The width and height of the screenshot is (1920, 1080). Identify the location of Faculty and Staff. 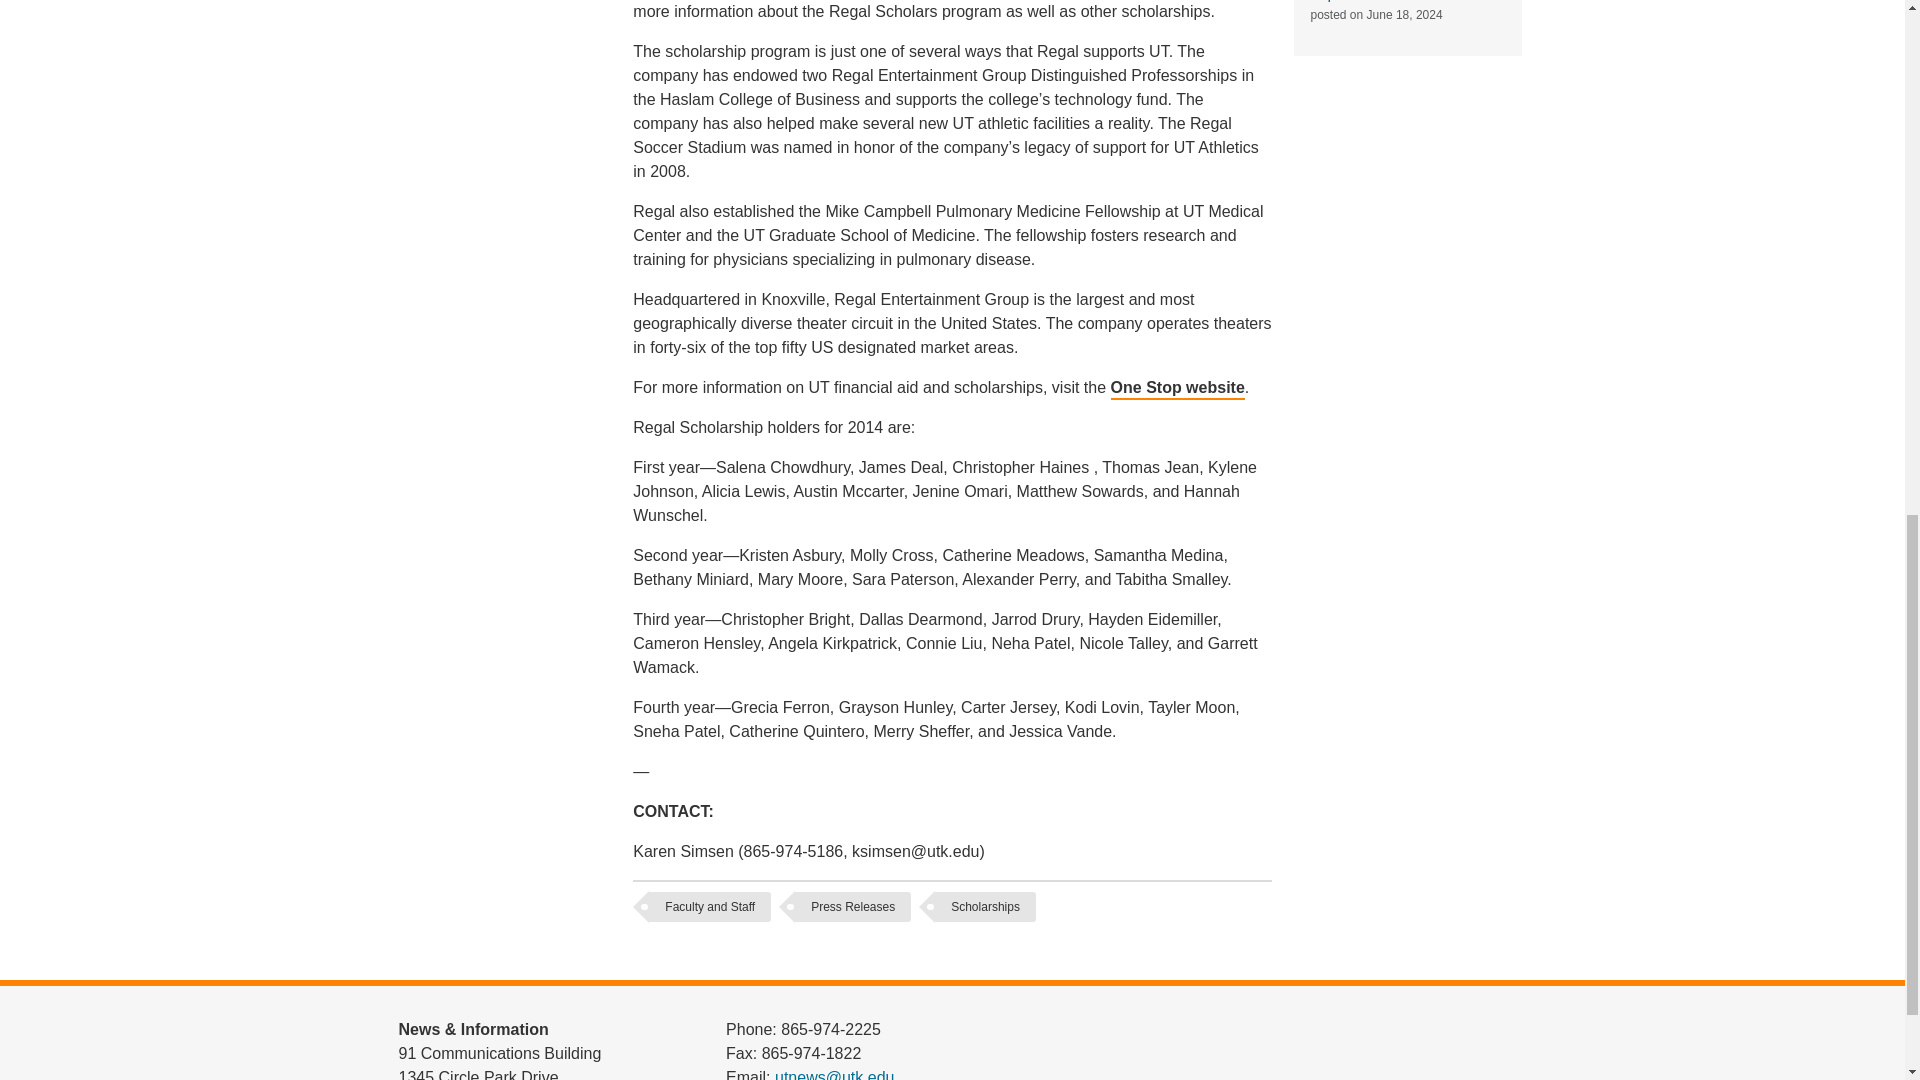
(710, 907).